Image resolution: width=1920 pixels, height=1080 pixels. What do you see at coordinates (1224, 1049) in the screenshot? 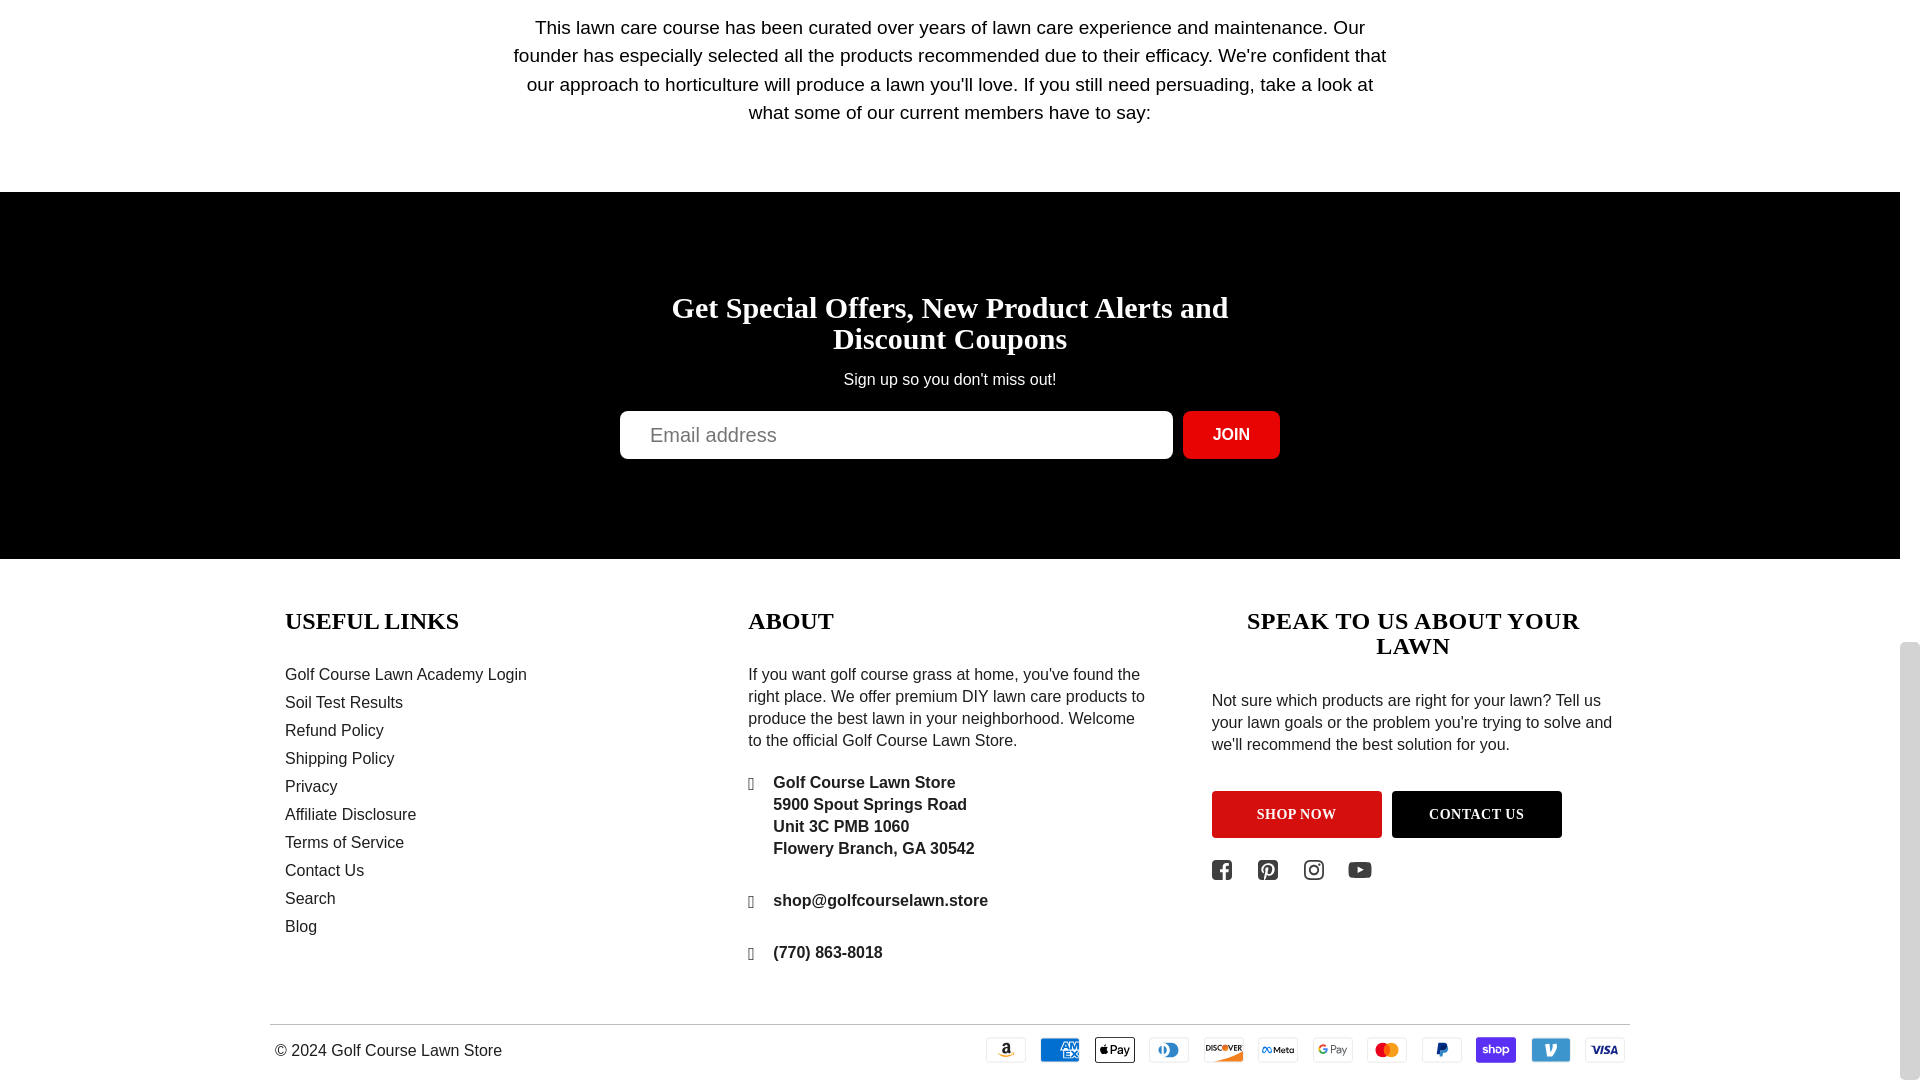
I see `Discover` at bounding box center [1224, 1049].